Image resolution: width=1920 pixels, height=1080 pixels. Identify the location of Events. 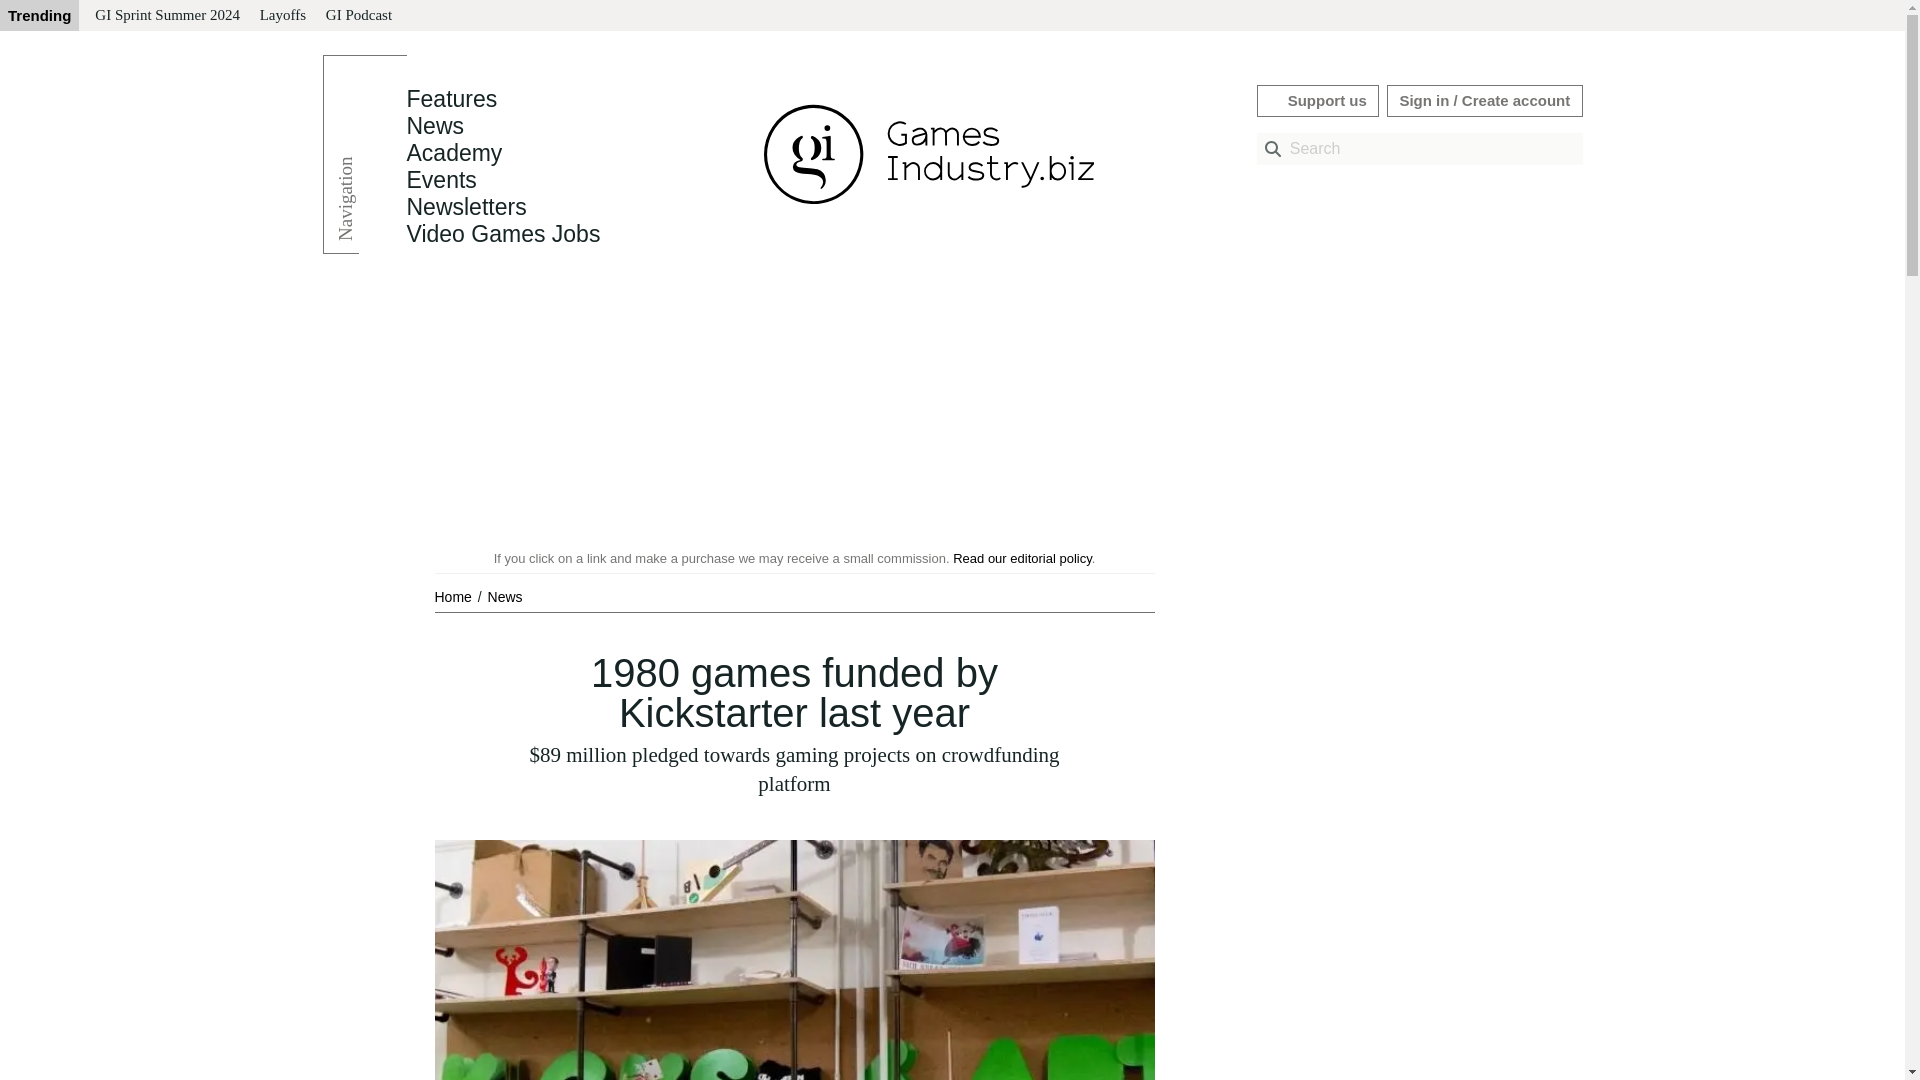
(440, 180).